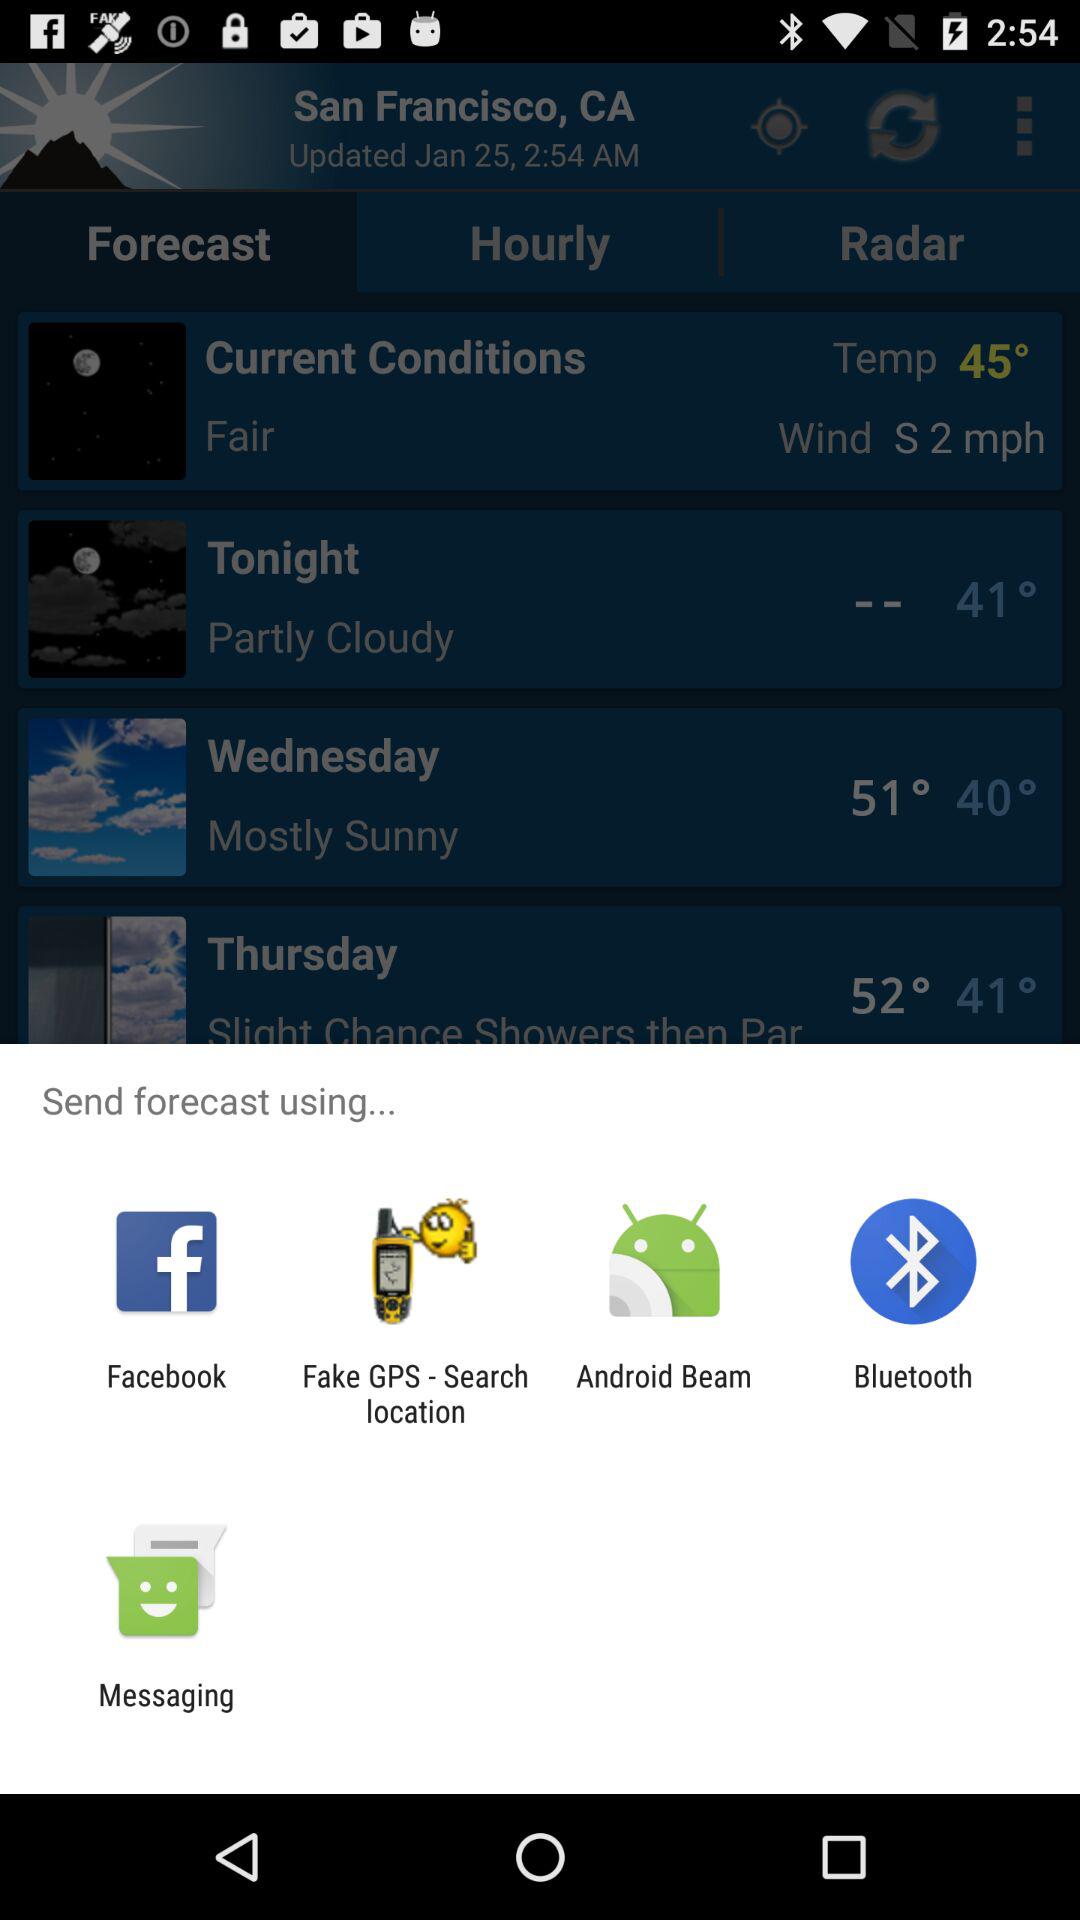 Image resolution: width=1080 pixels, height=1920 pixels. I want to click on select item to the left of android beam icon, so click(415, 1393).